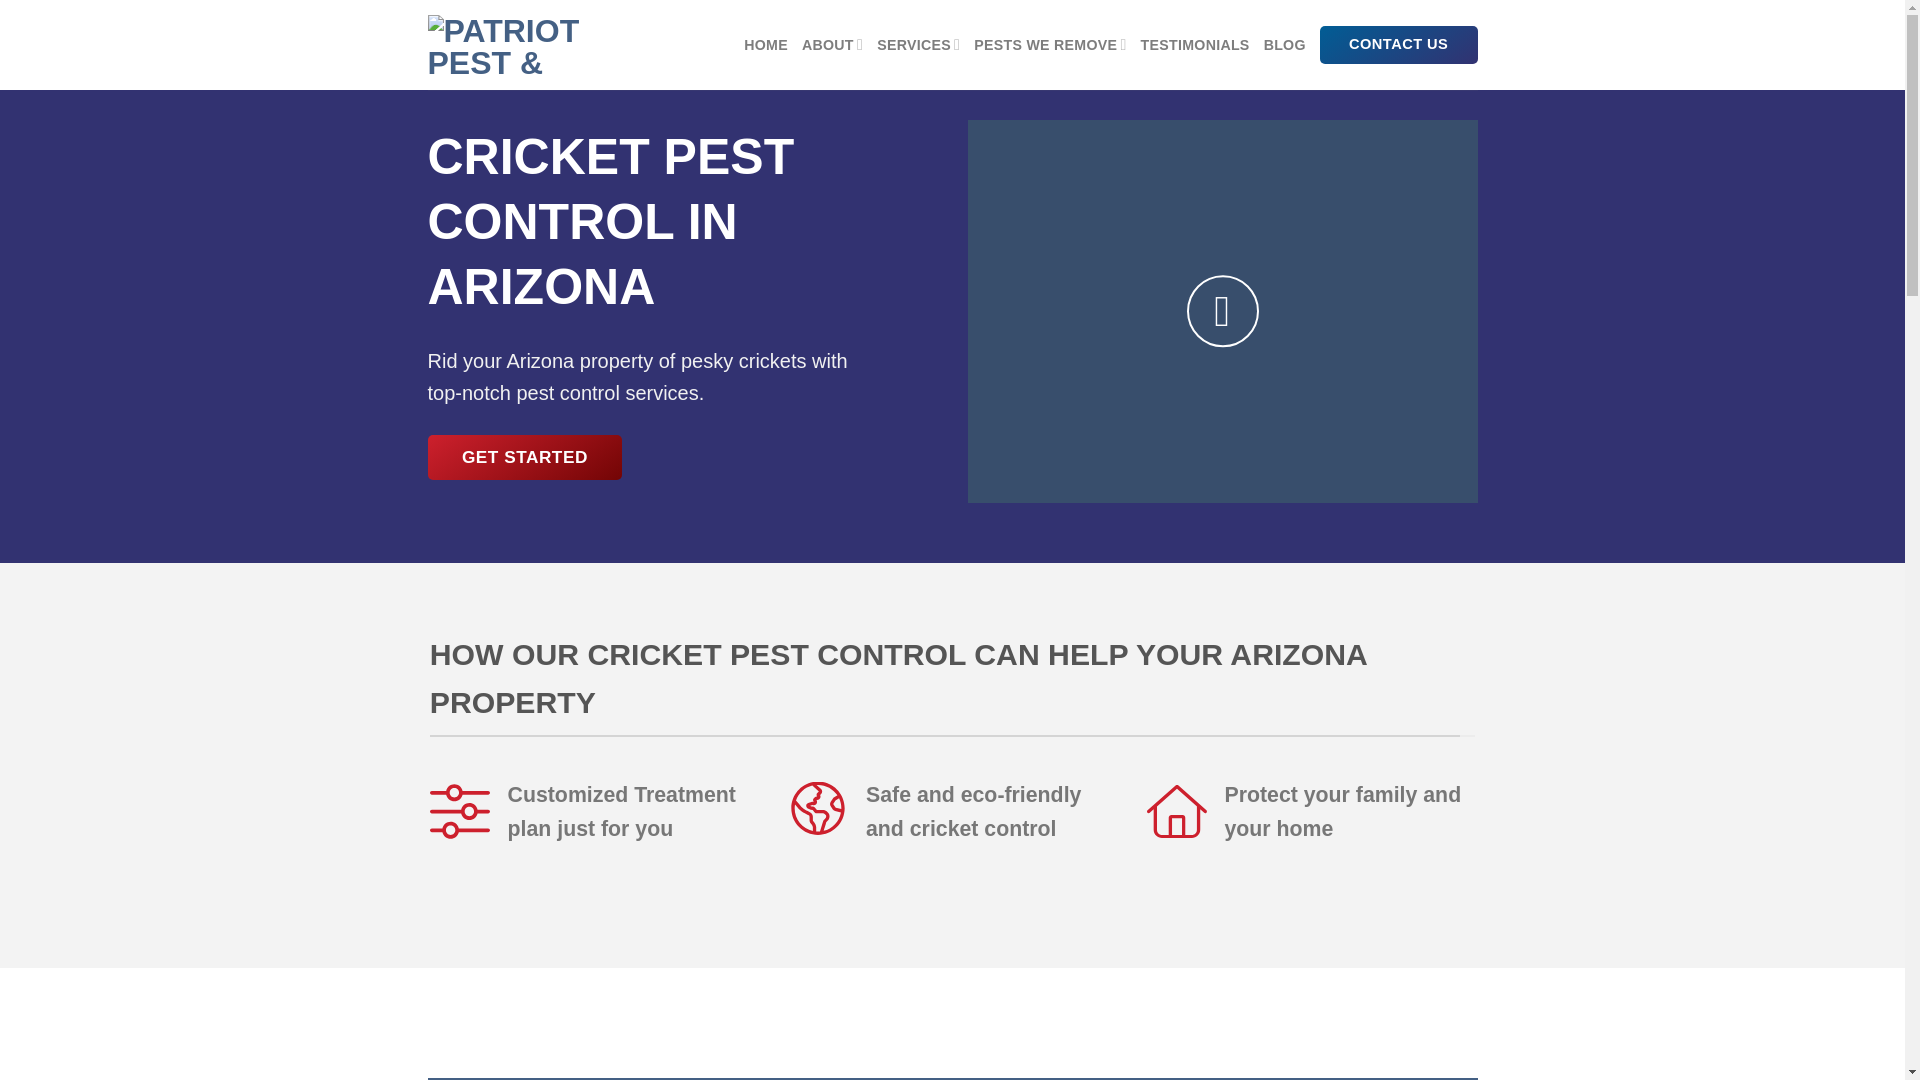 The height and width of the screenshot is (1080, 1920). I want to click on PESTS WE REMOVE, so click(1049, 44).